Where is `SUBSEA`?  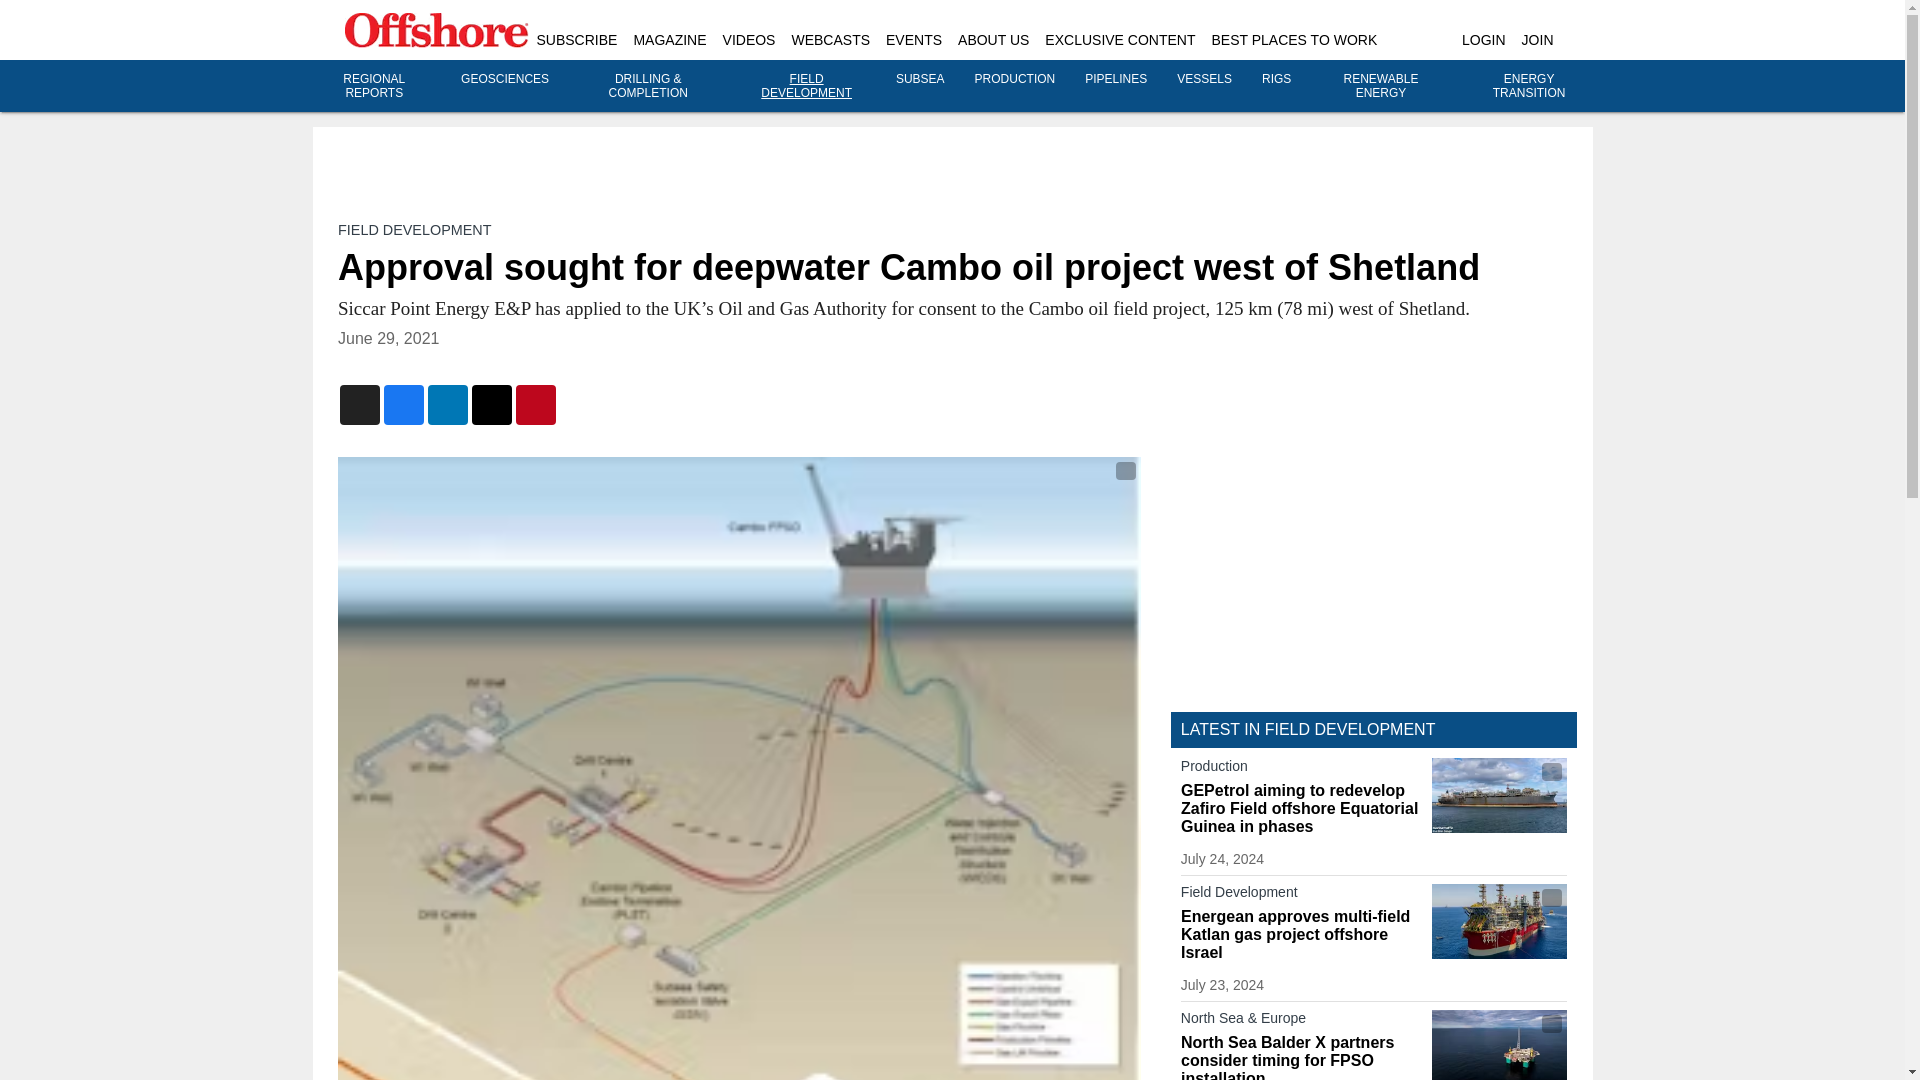 SUBSEA is located at coordinates (920, 79).